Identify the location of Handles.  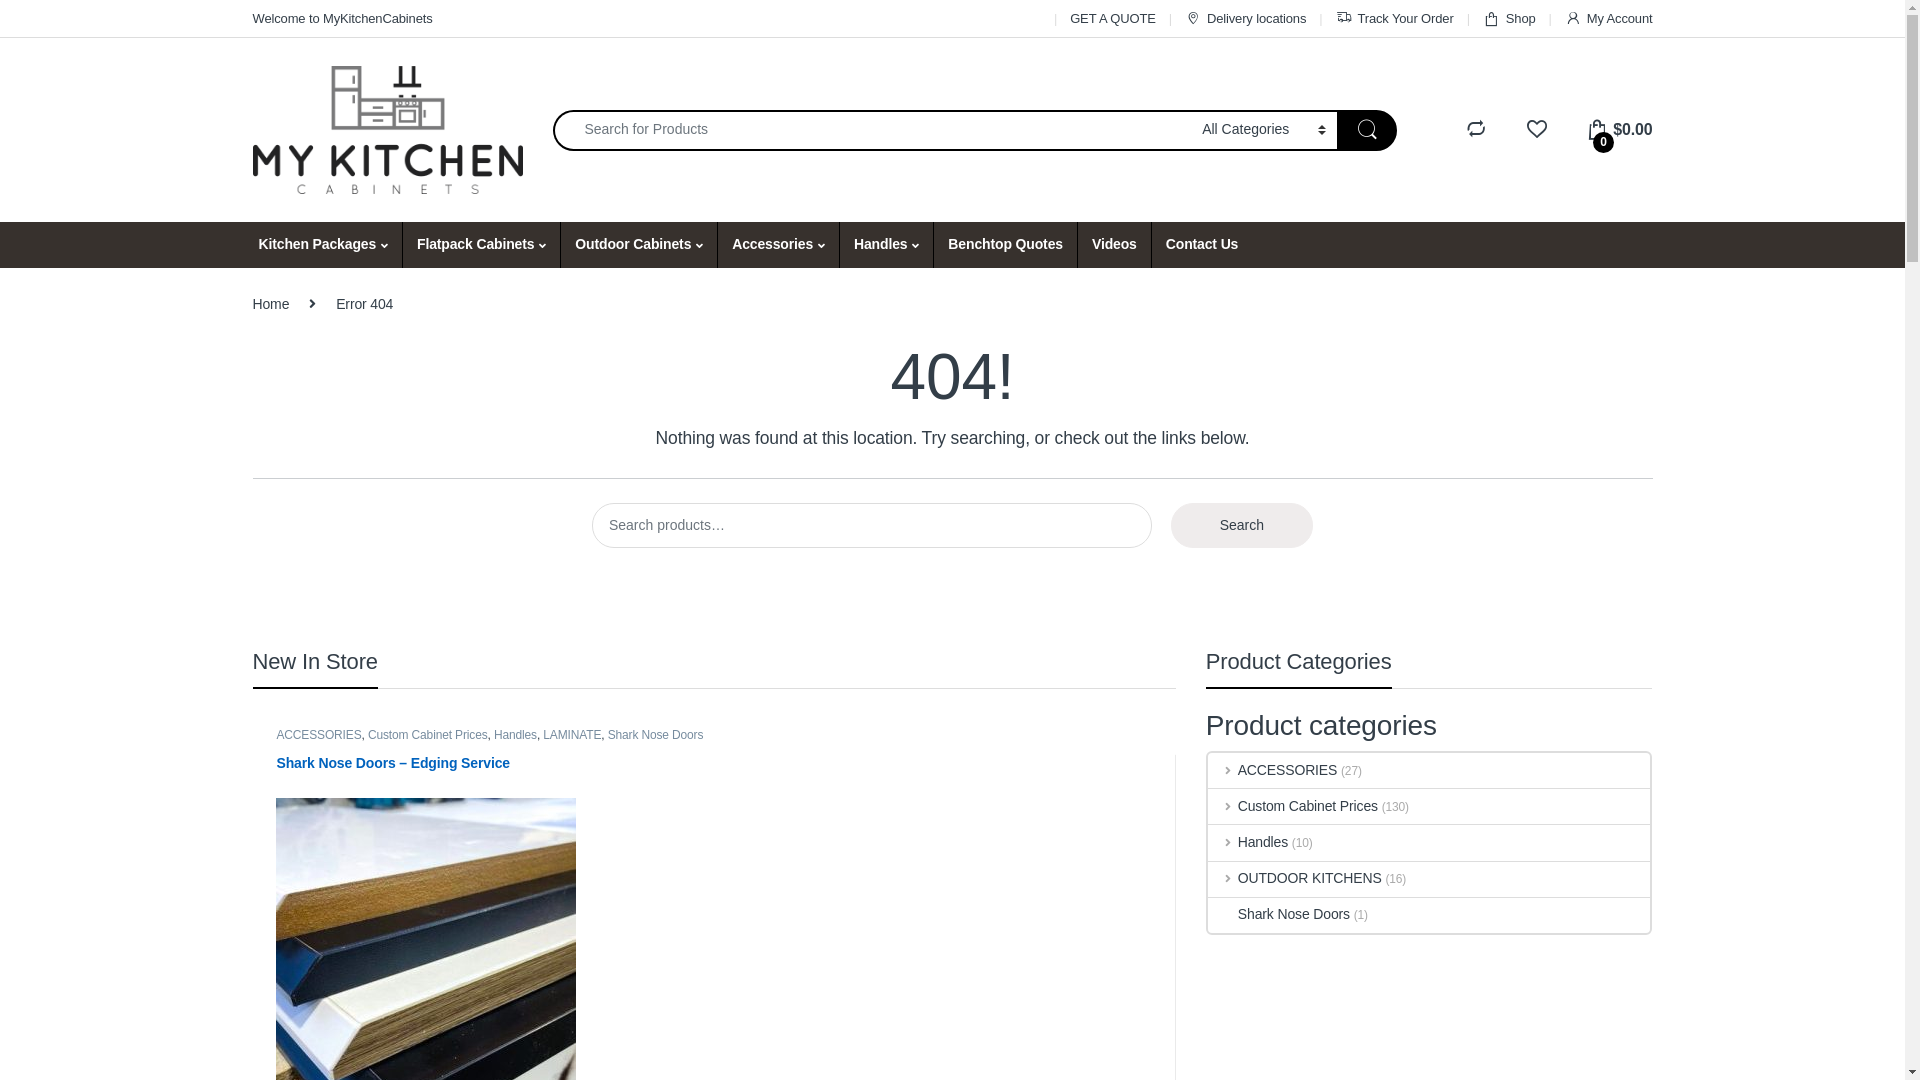
(515, 735).